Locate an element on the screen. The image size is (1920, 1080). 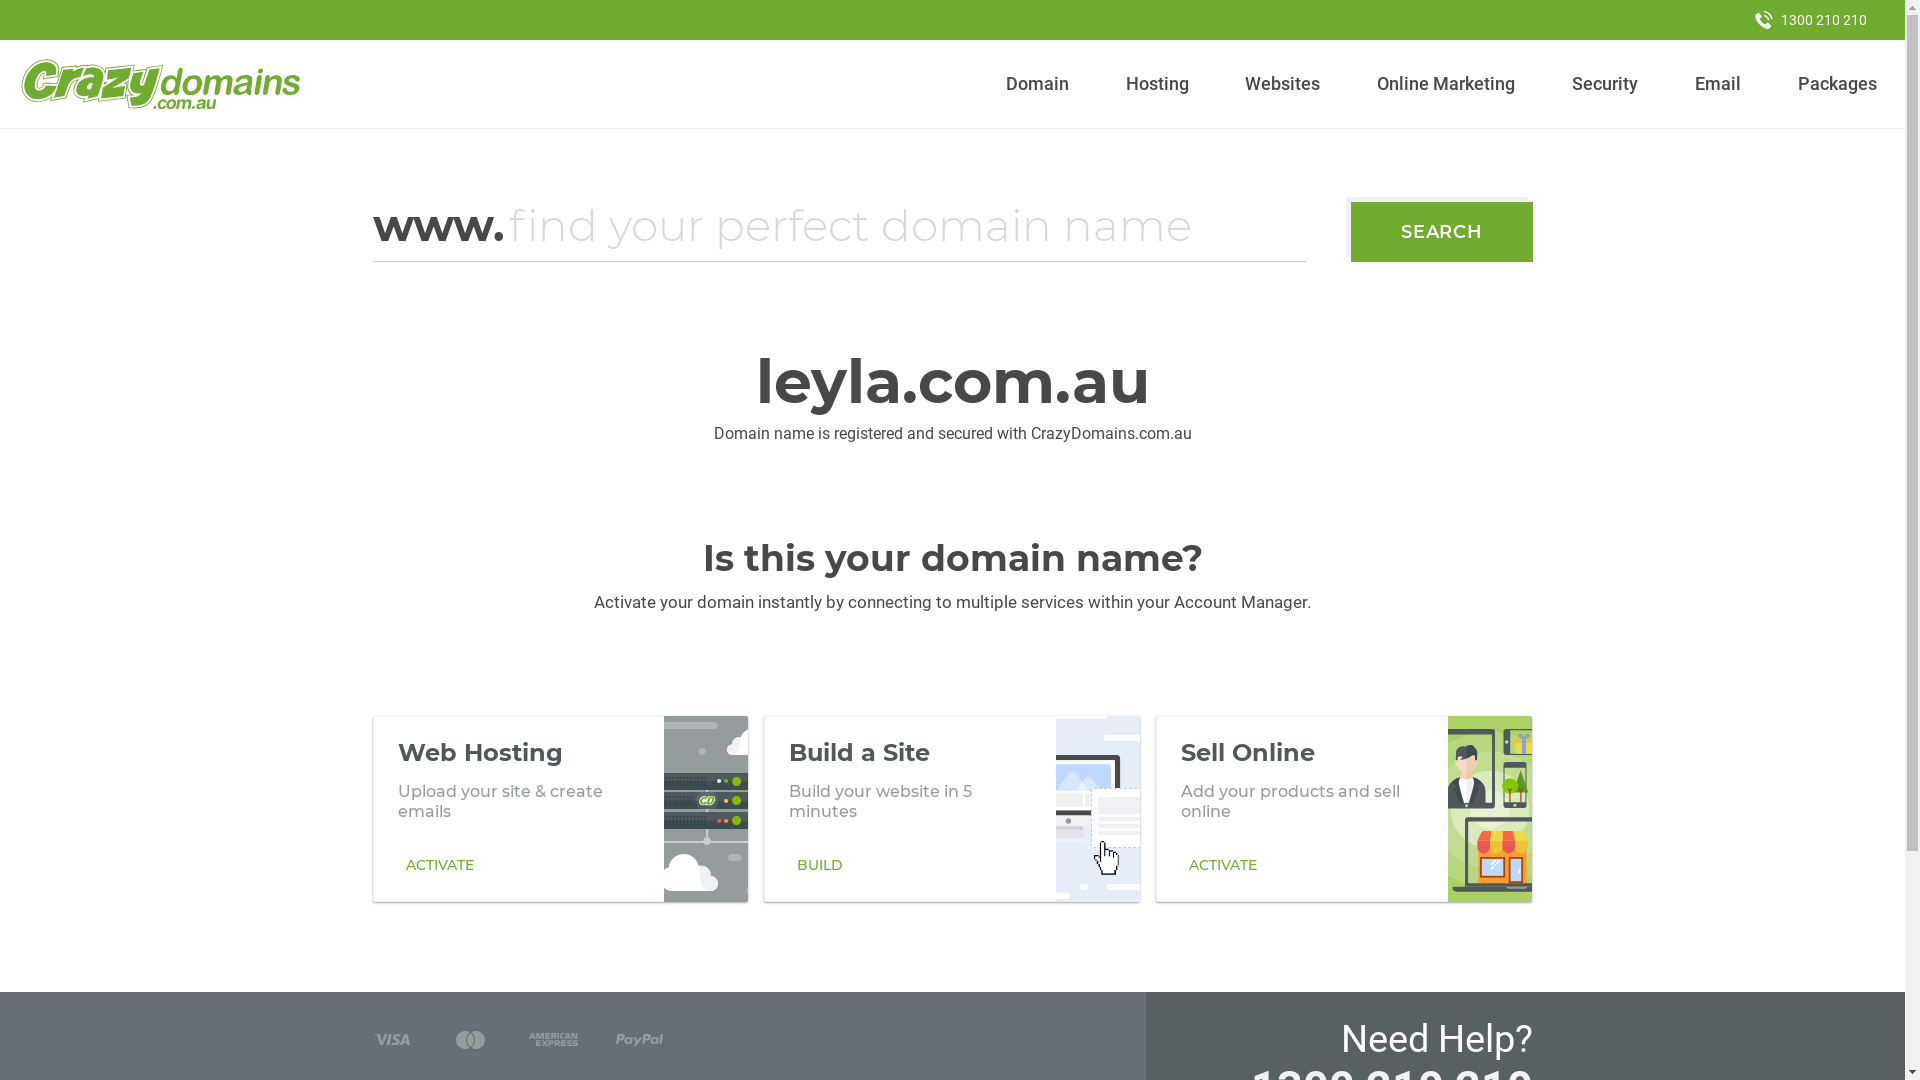
Sell Online
Add your products and sell online
ACTIVATE is located at coordinates (1344, 809).